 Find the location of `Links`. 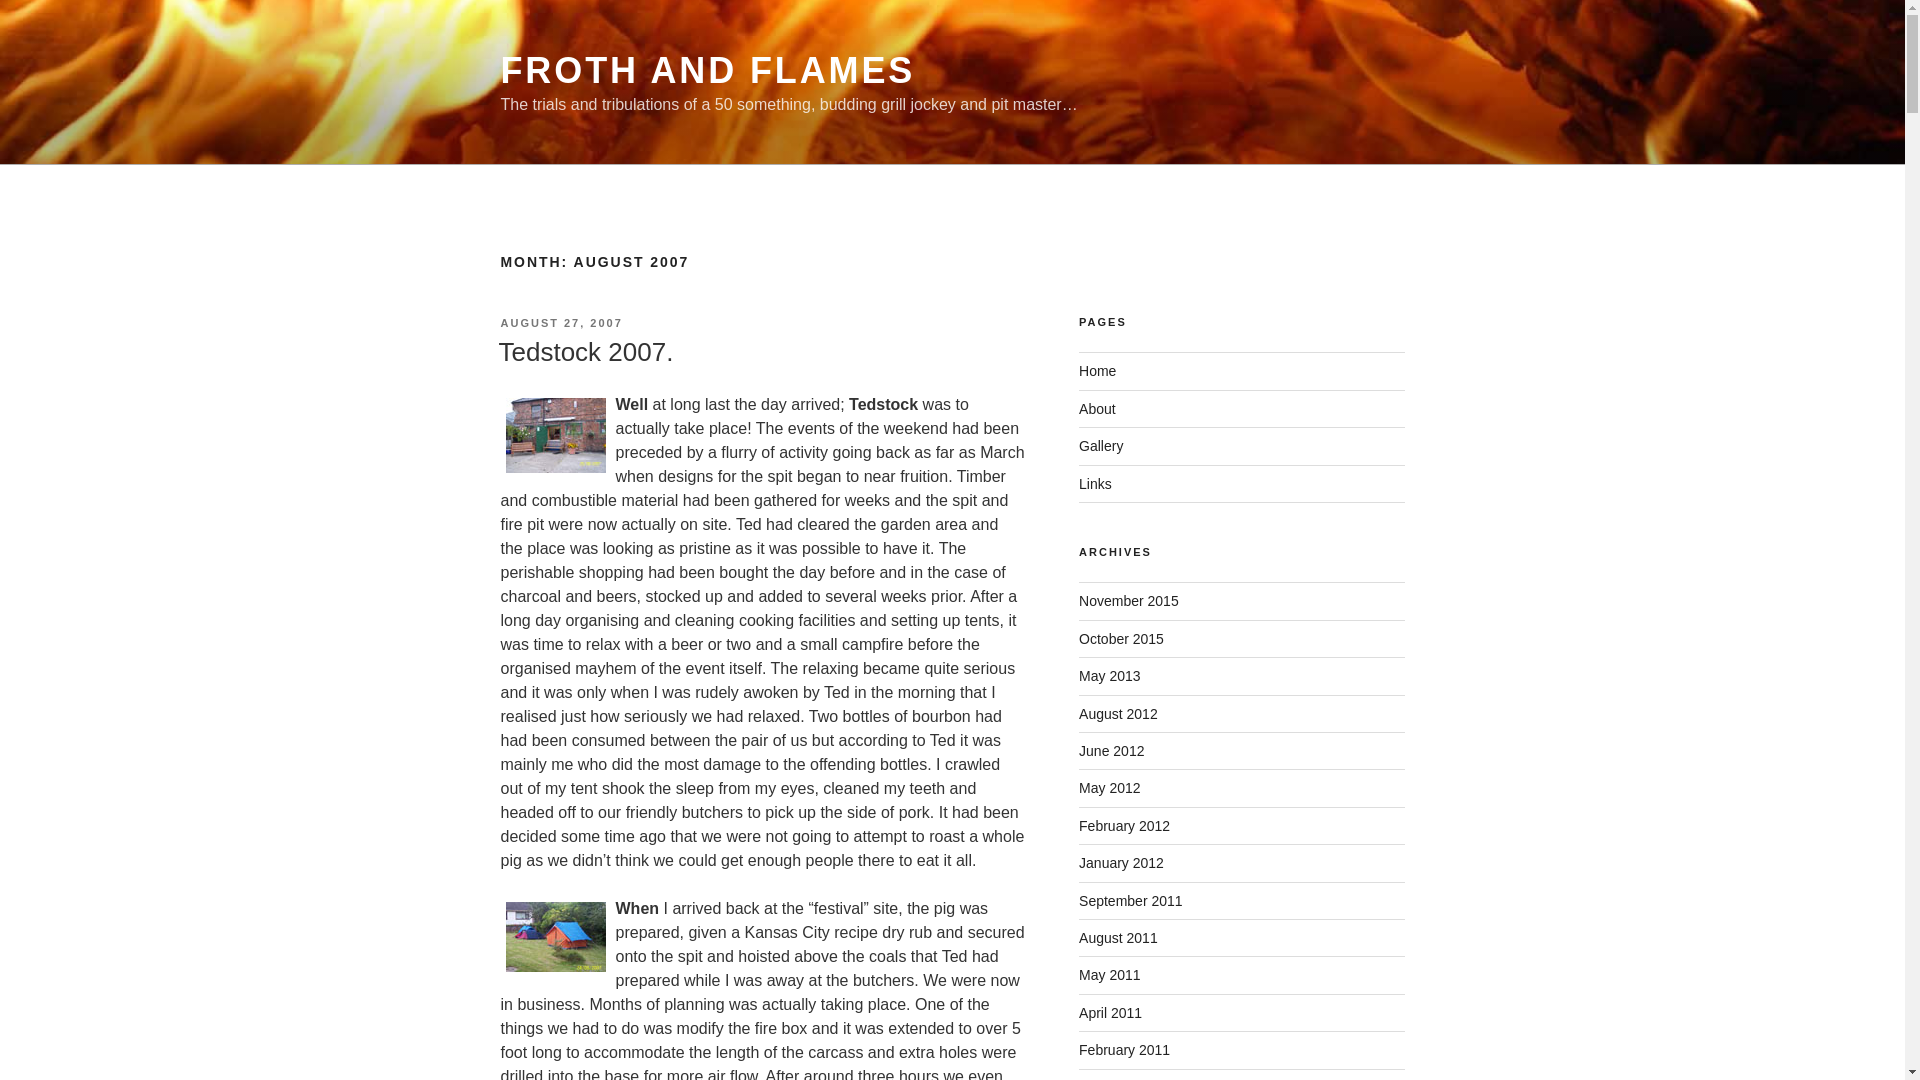

Links is located at coordinates (1095, 484).